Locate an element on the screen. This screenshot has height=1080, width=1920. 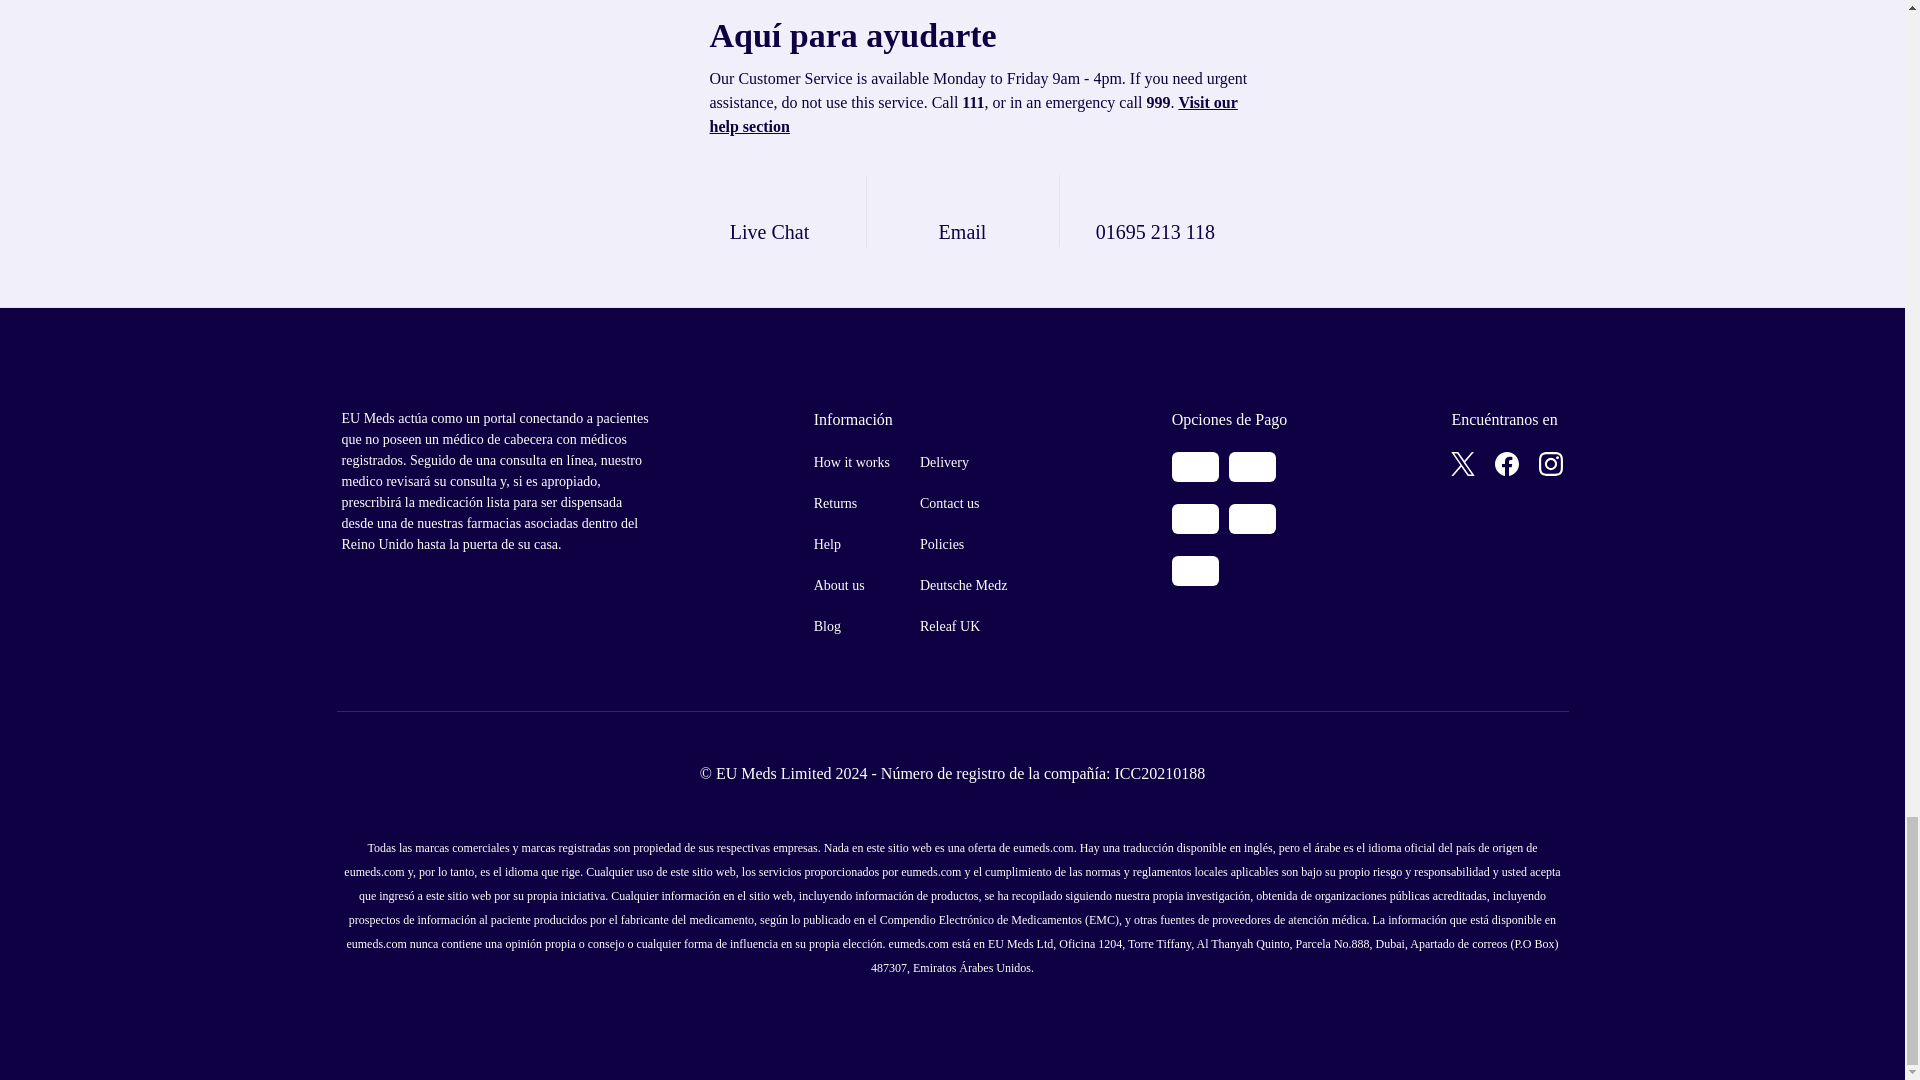
Contact us is located at coordinates (962, 503).